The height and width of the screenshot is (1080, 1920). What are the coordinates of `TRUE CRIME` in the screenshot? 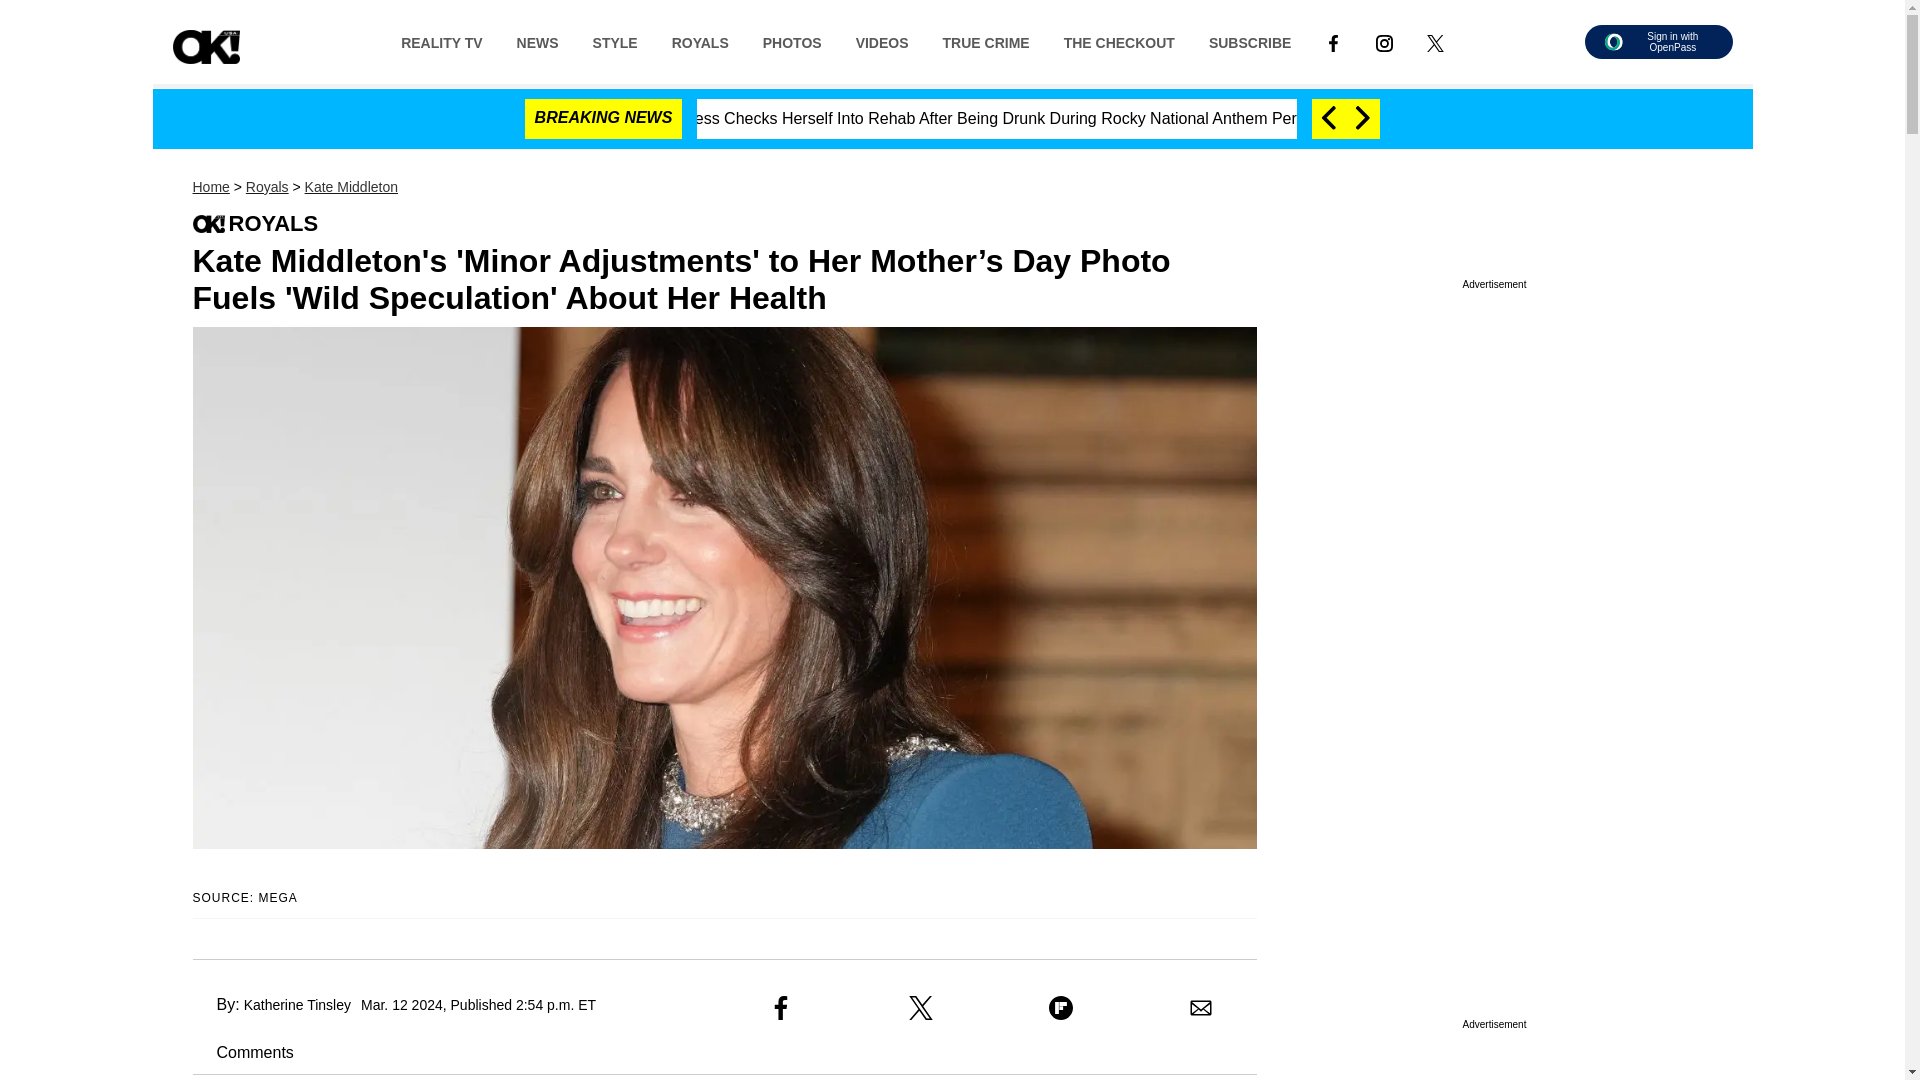 It's located at (986, 41).